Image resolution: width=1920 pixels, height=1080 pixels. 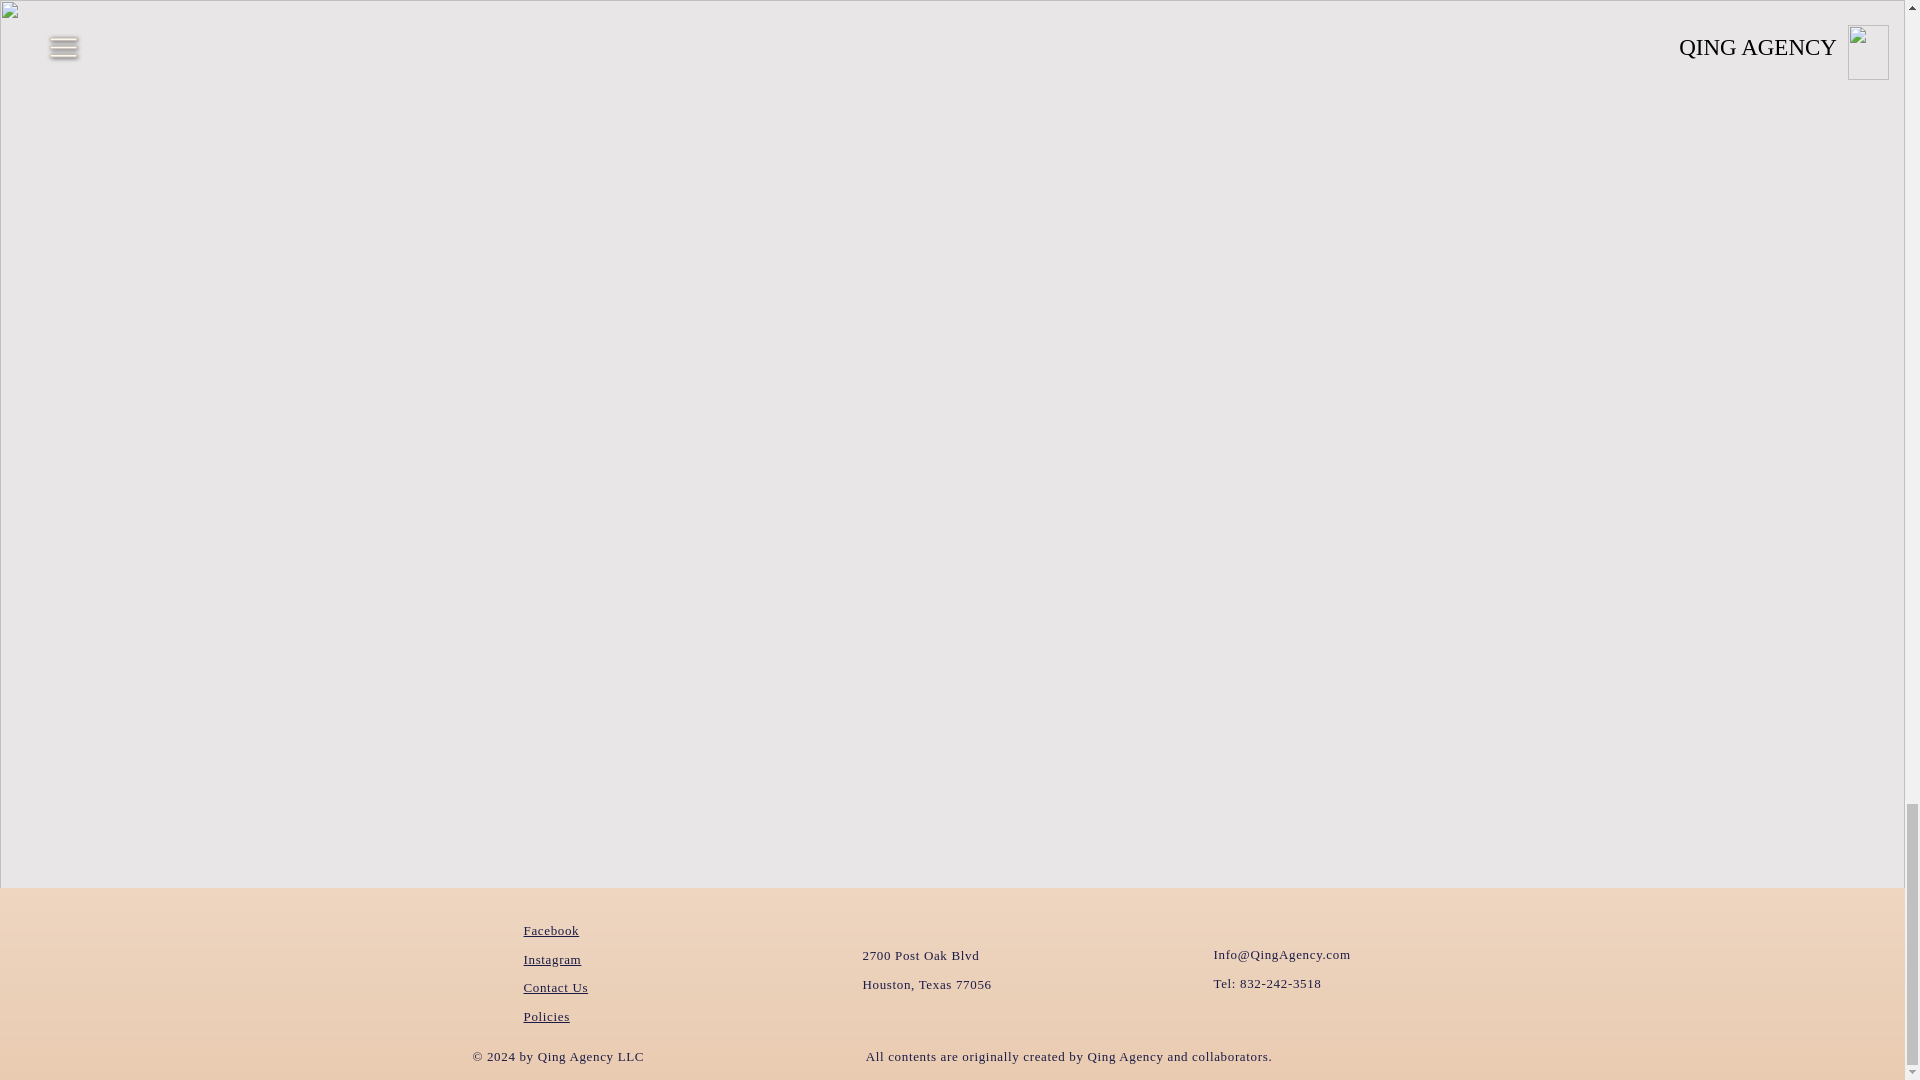 What do you see at coordinates (552, 958) in the screenshot?
I see `Instagram` at bounding box center [552, 958].